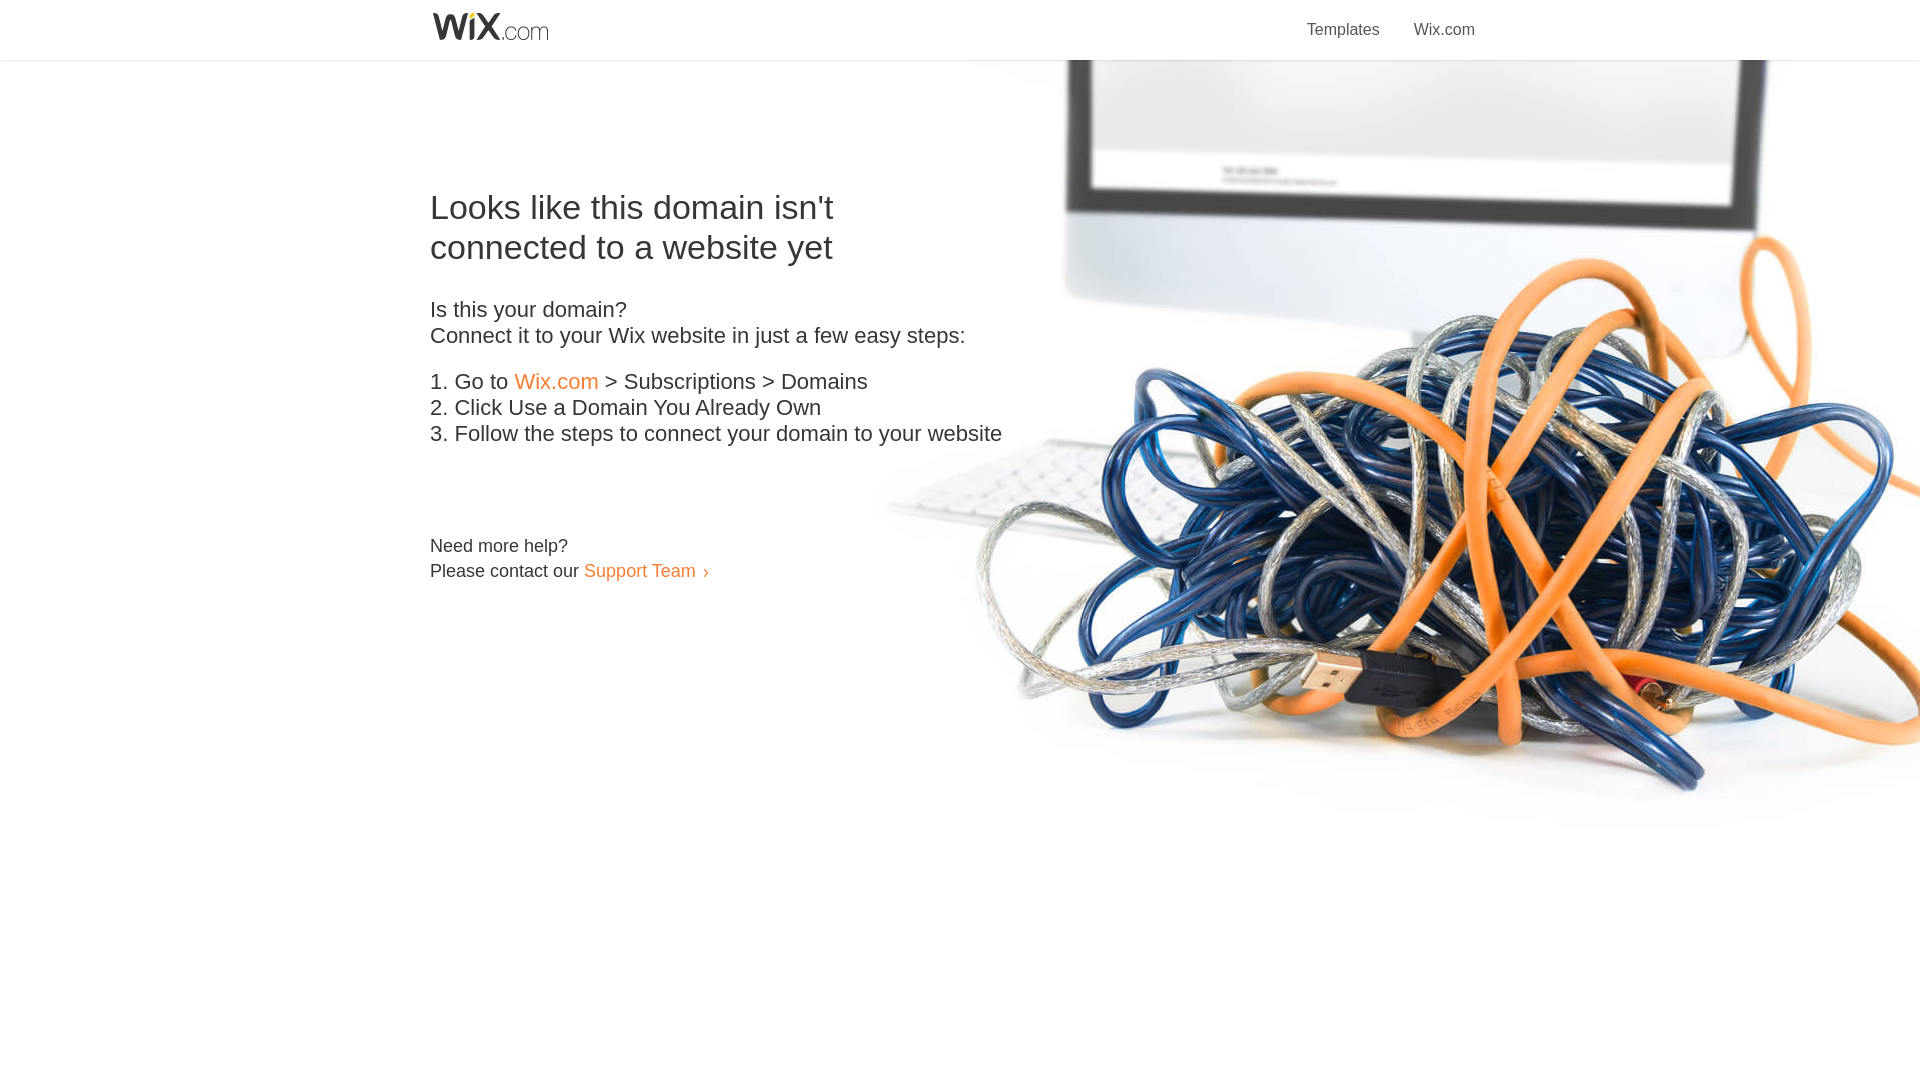 The width and height of the screenshot is (1920, 1080). I want to click on Wix.com, so click(1444, 18).